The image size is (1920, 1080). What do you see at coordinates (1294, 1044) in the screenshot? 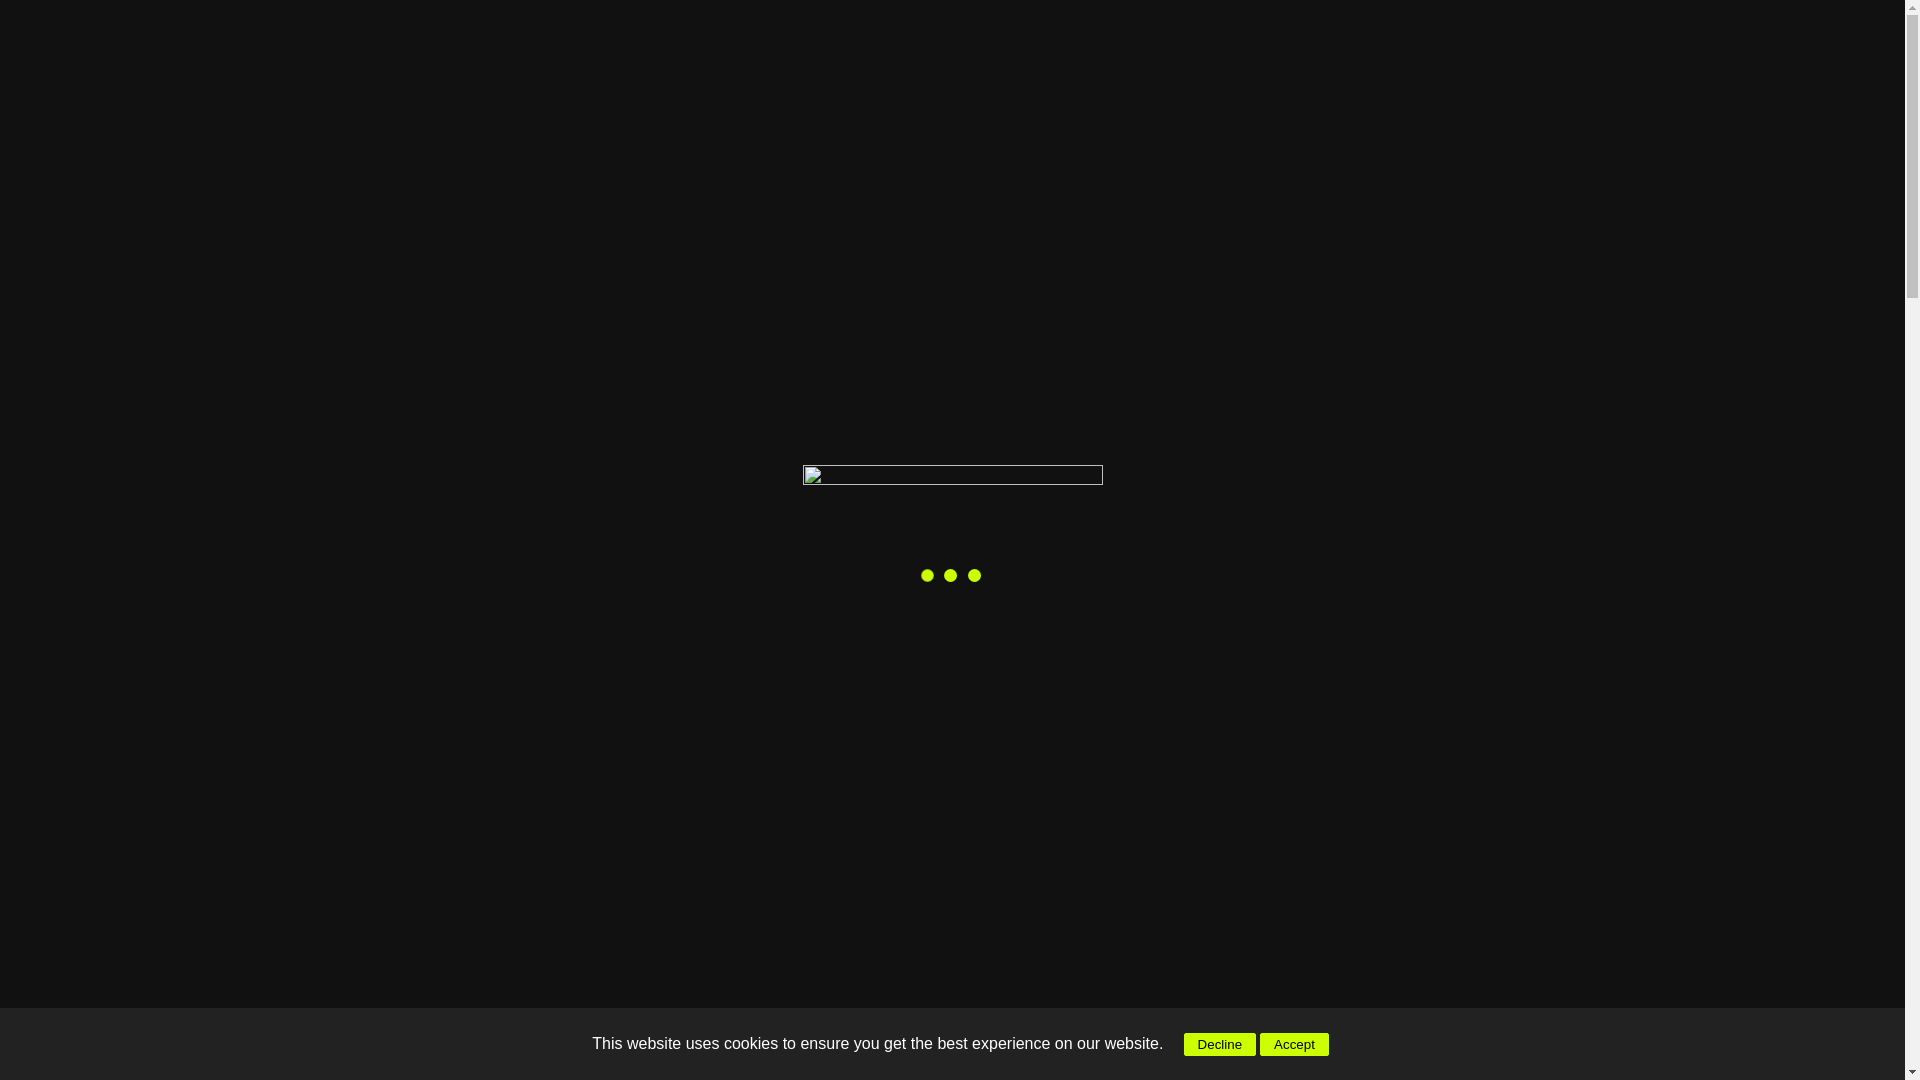
I see `Accept` at bounding box center [1294, 1044].